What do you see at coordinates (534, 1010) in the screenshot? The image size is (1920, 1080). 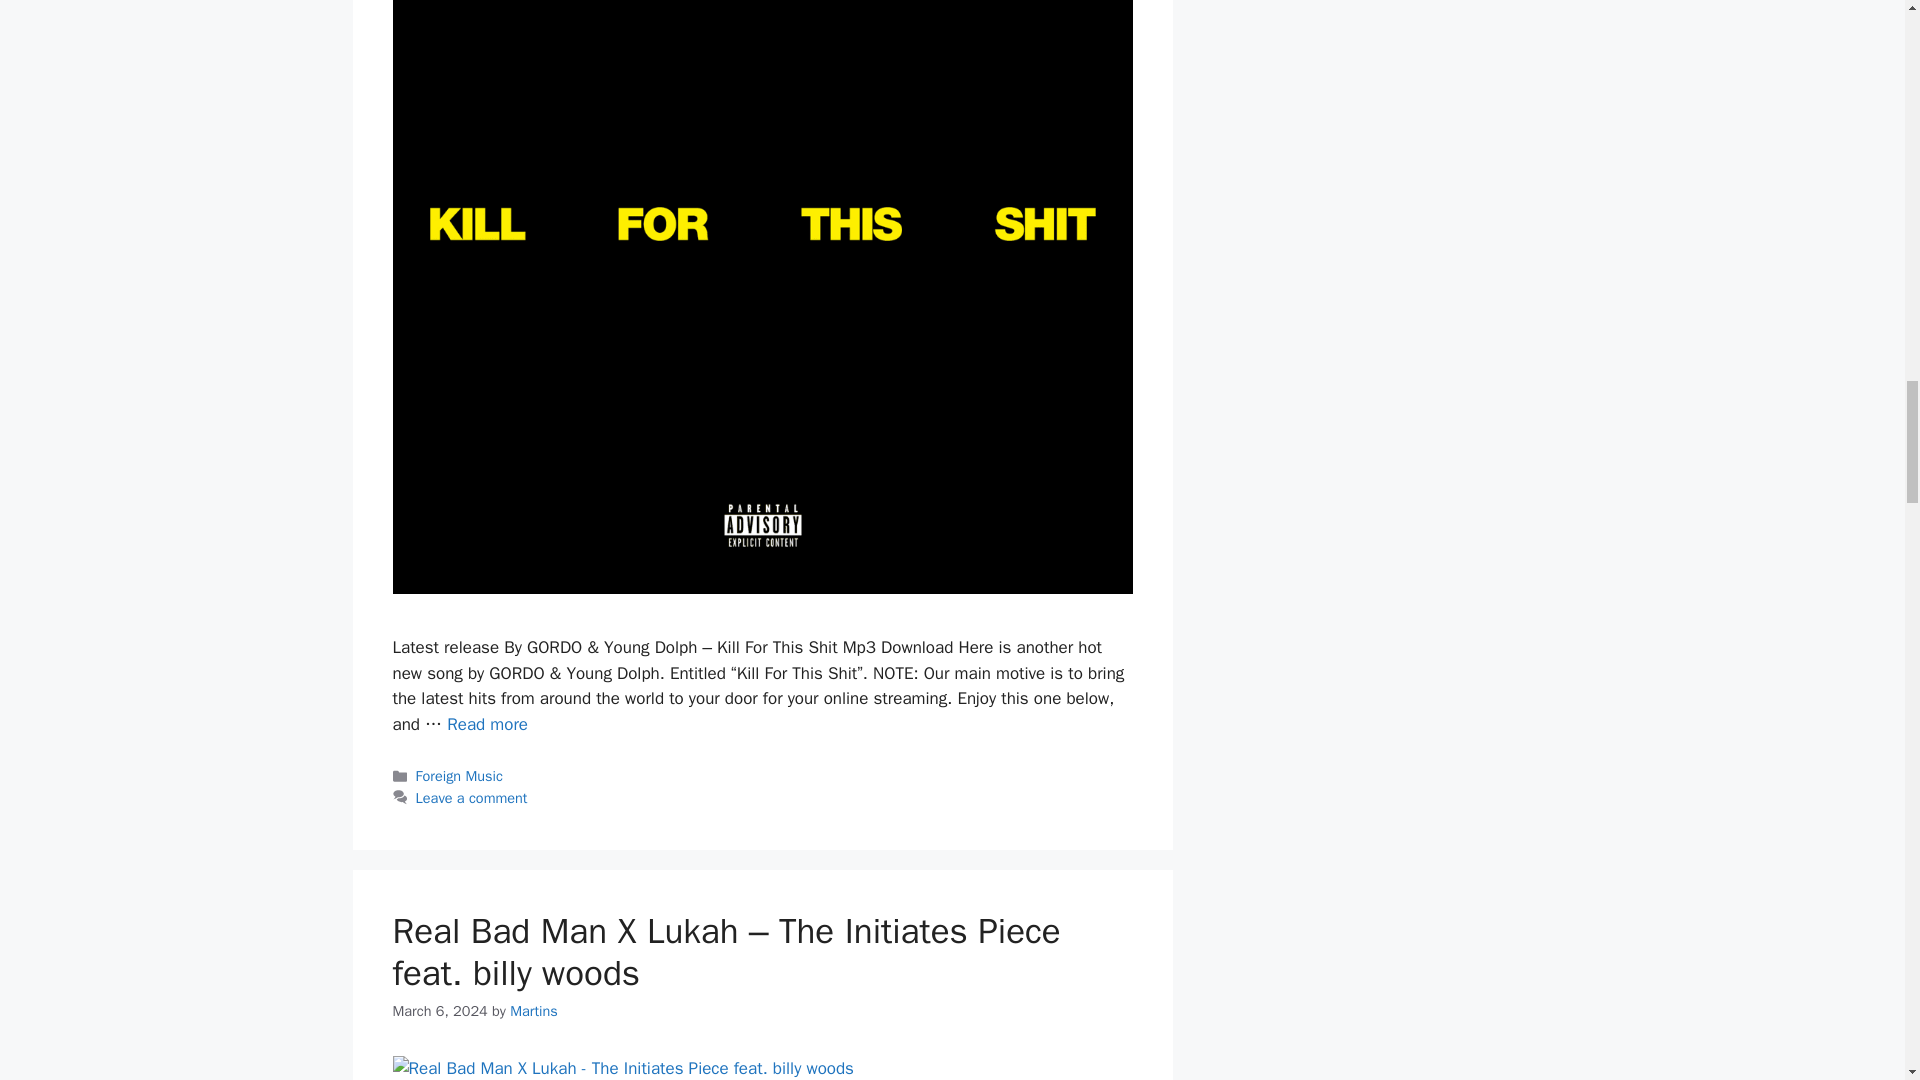 I see `Martins` at bounding box center [534, 1010].